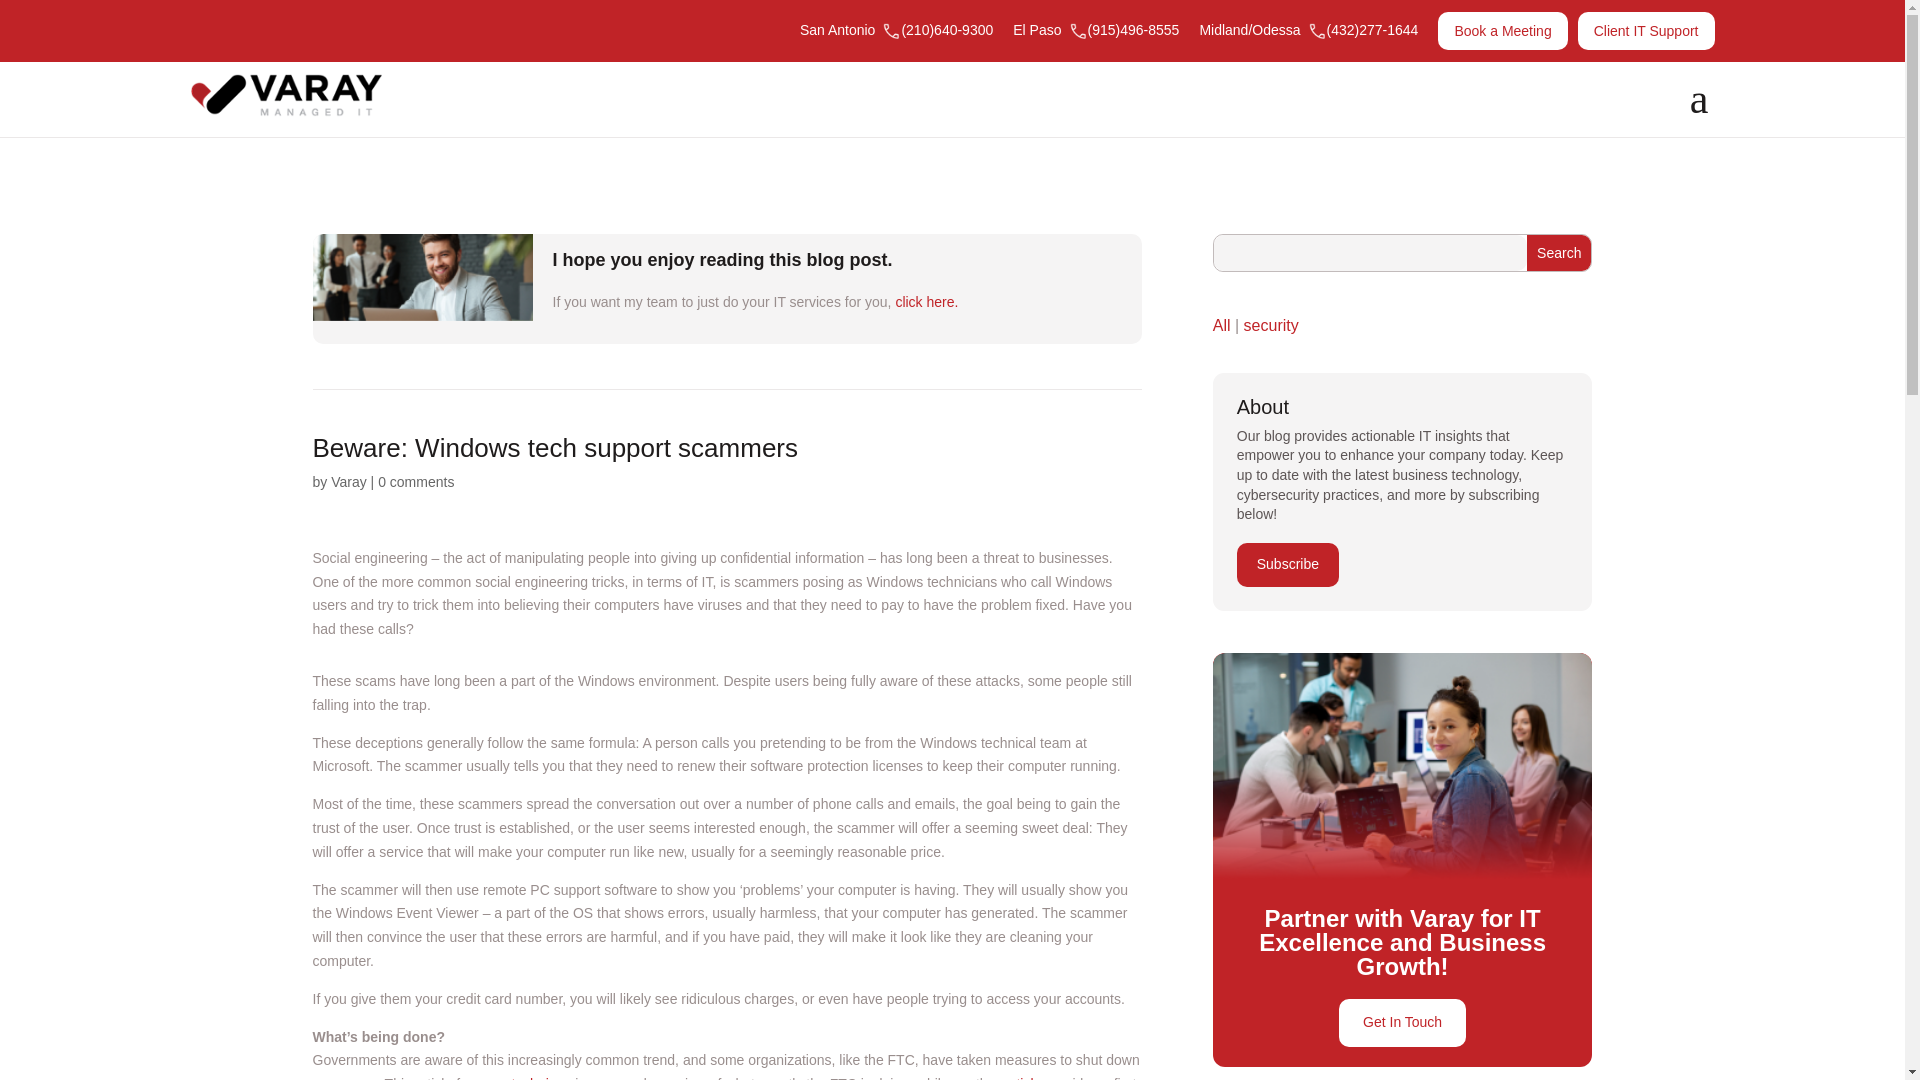 Image resolution: width=1920 pixels, height=1080 pixels. What do you see at coordinates (1502, 30) in the screenshot?
I see `Book a Meeting` at bounding box center [1502, 30].